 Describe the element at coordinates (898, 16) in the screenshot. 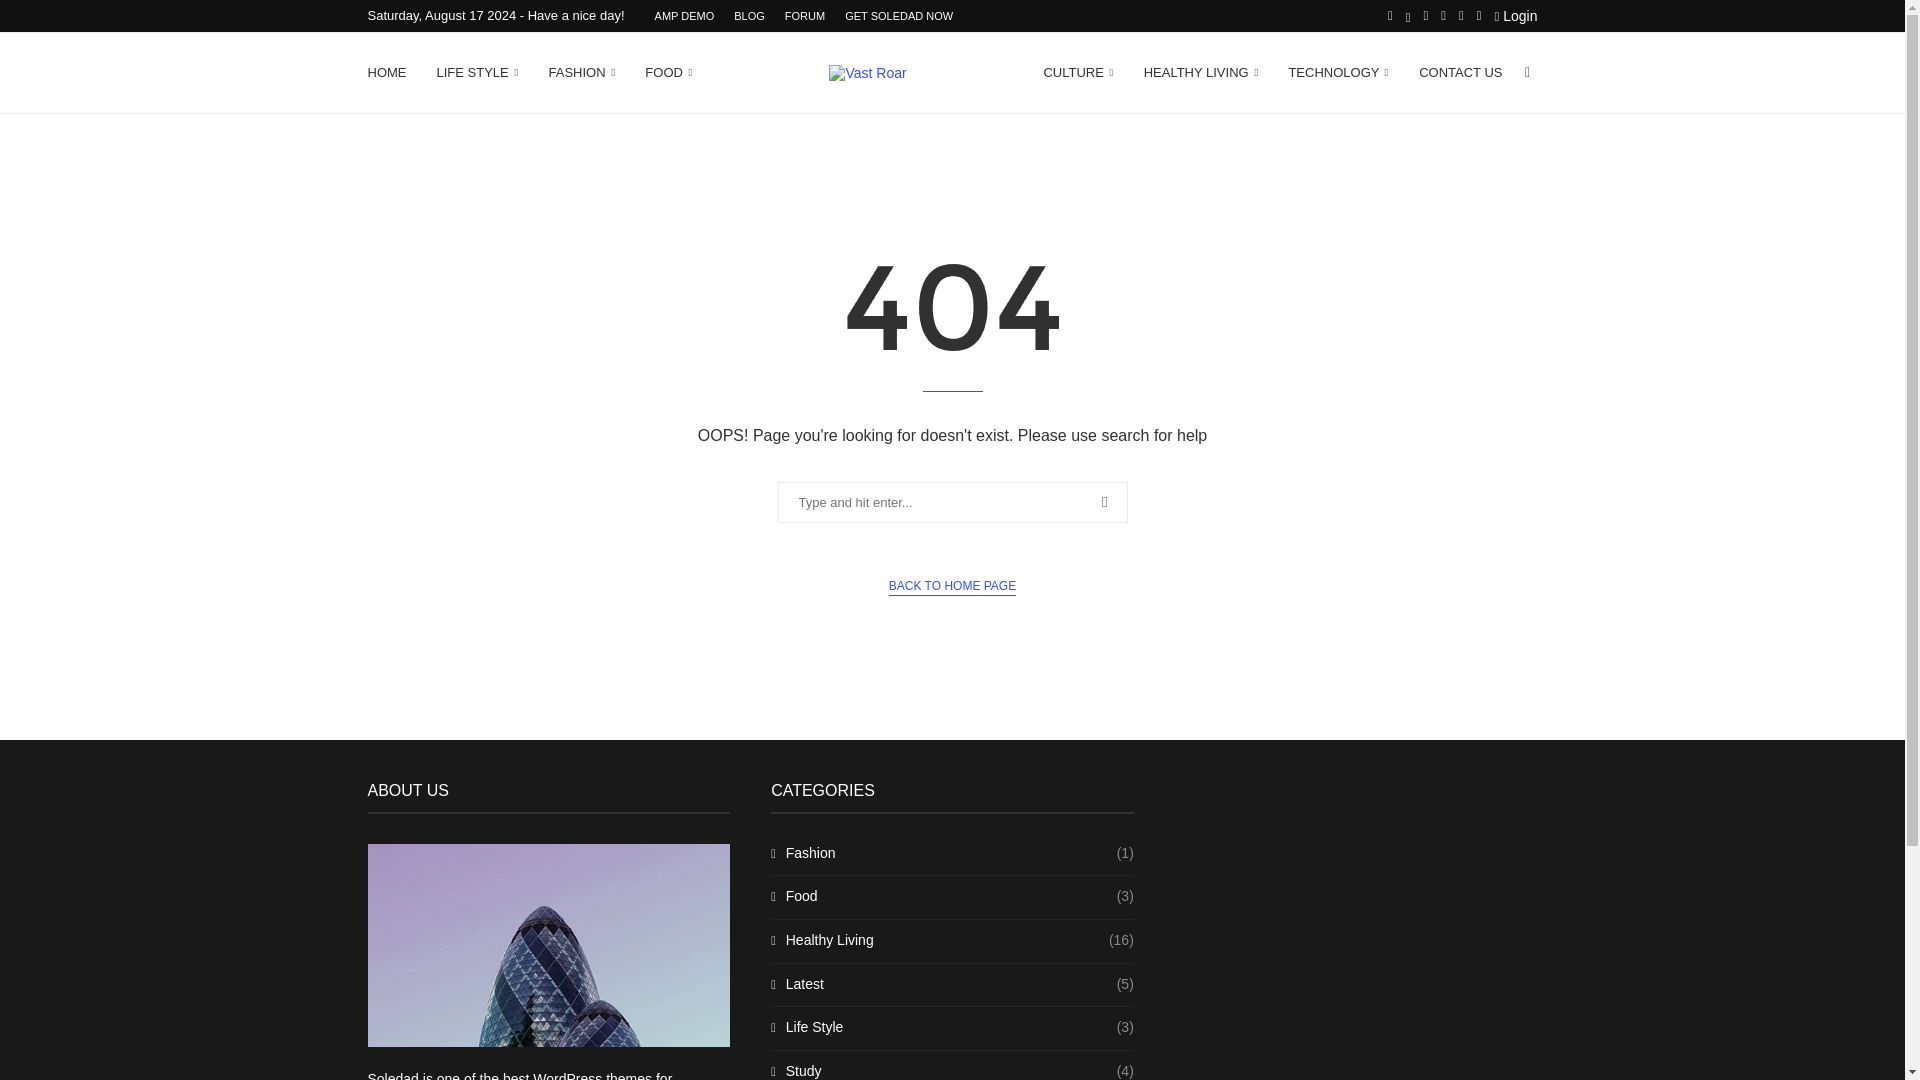

I see `GET SOLEDAD NOW` at that location.